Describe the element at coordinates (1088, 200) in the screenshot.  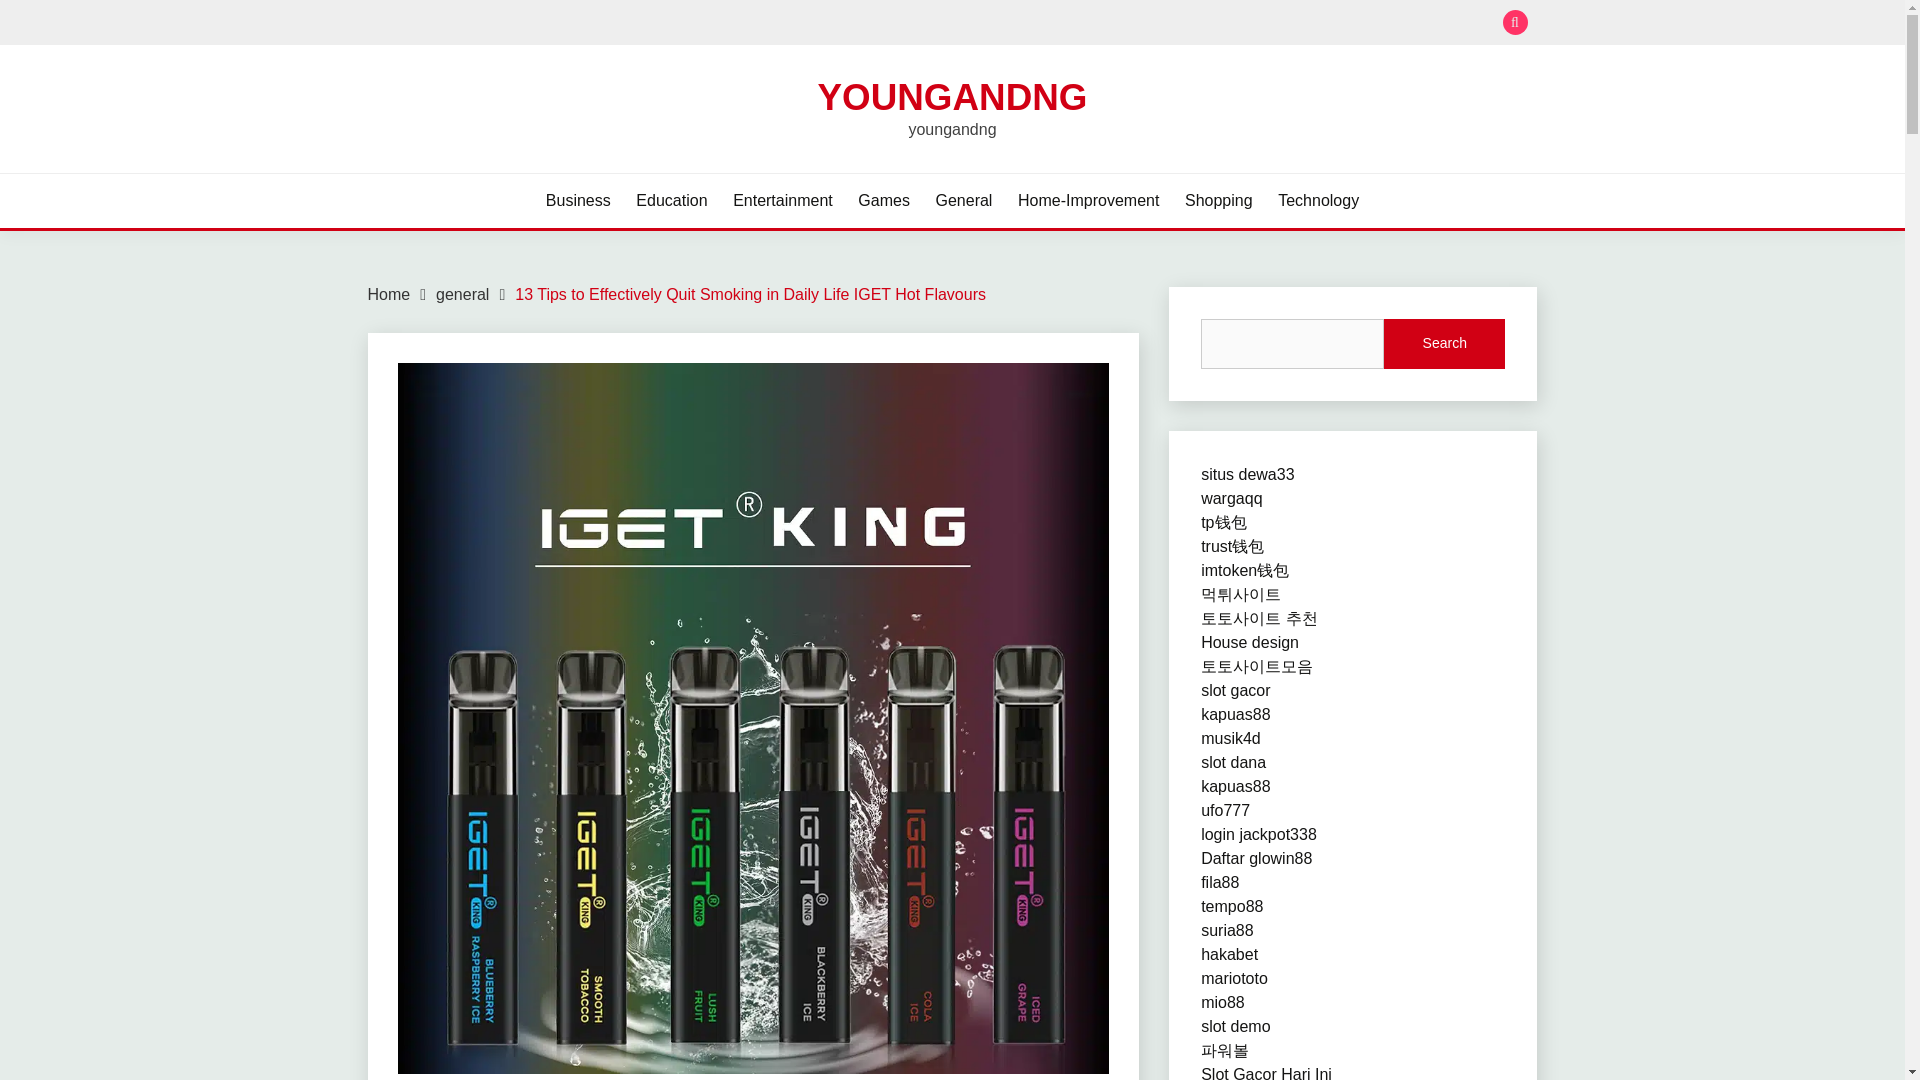
I see `Home-Improvement` at that location.